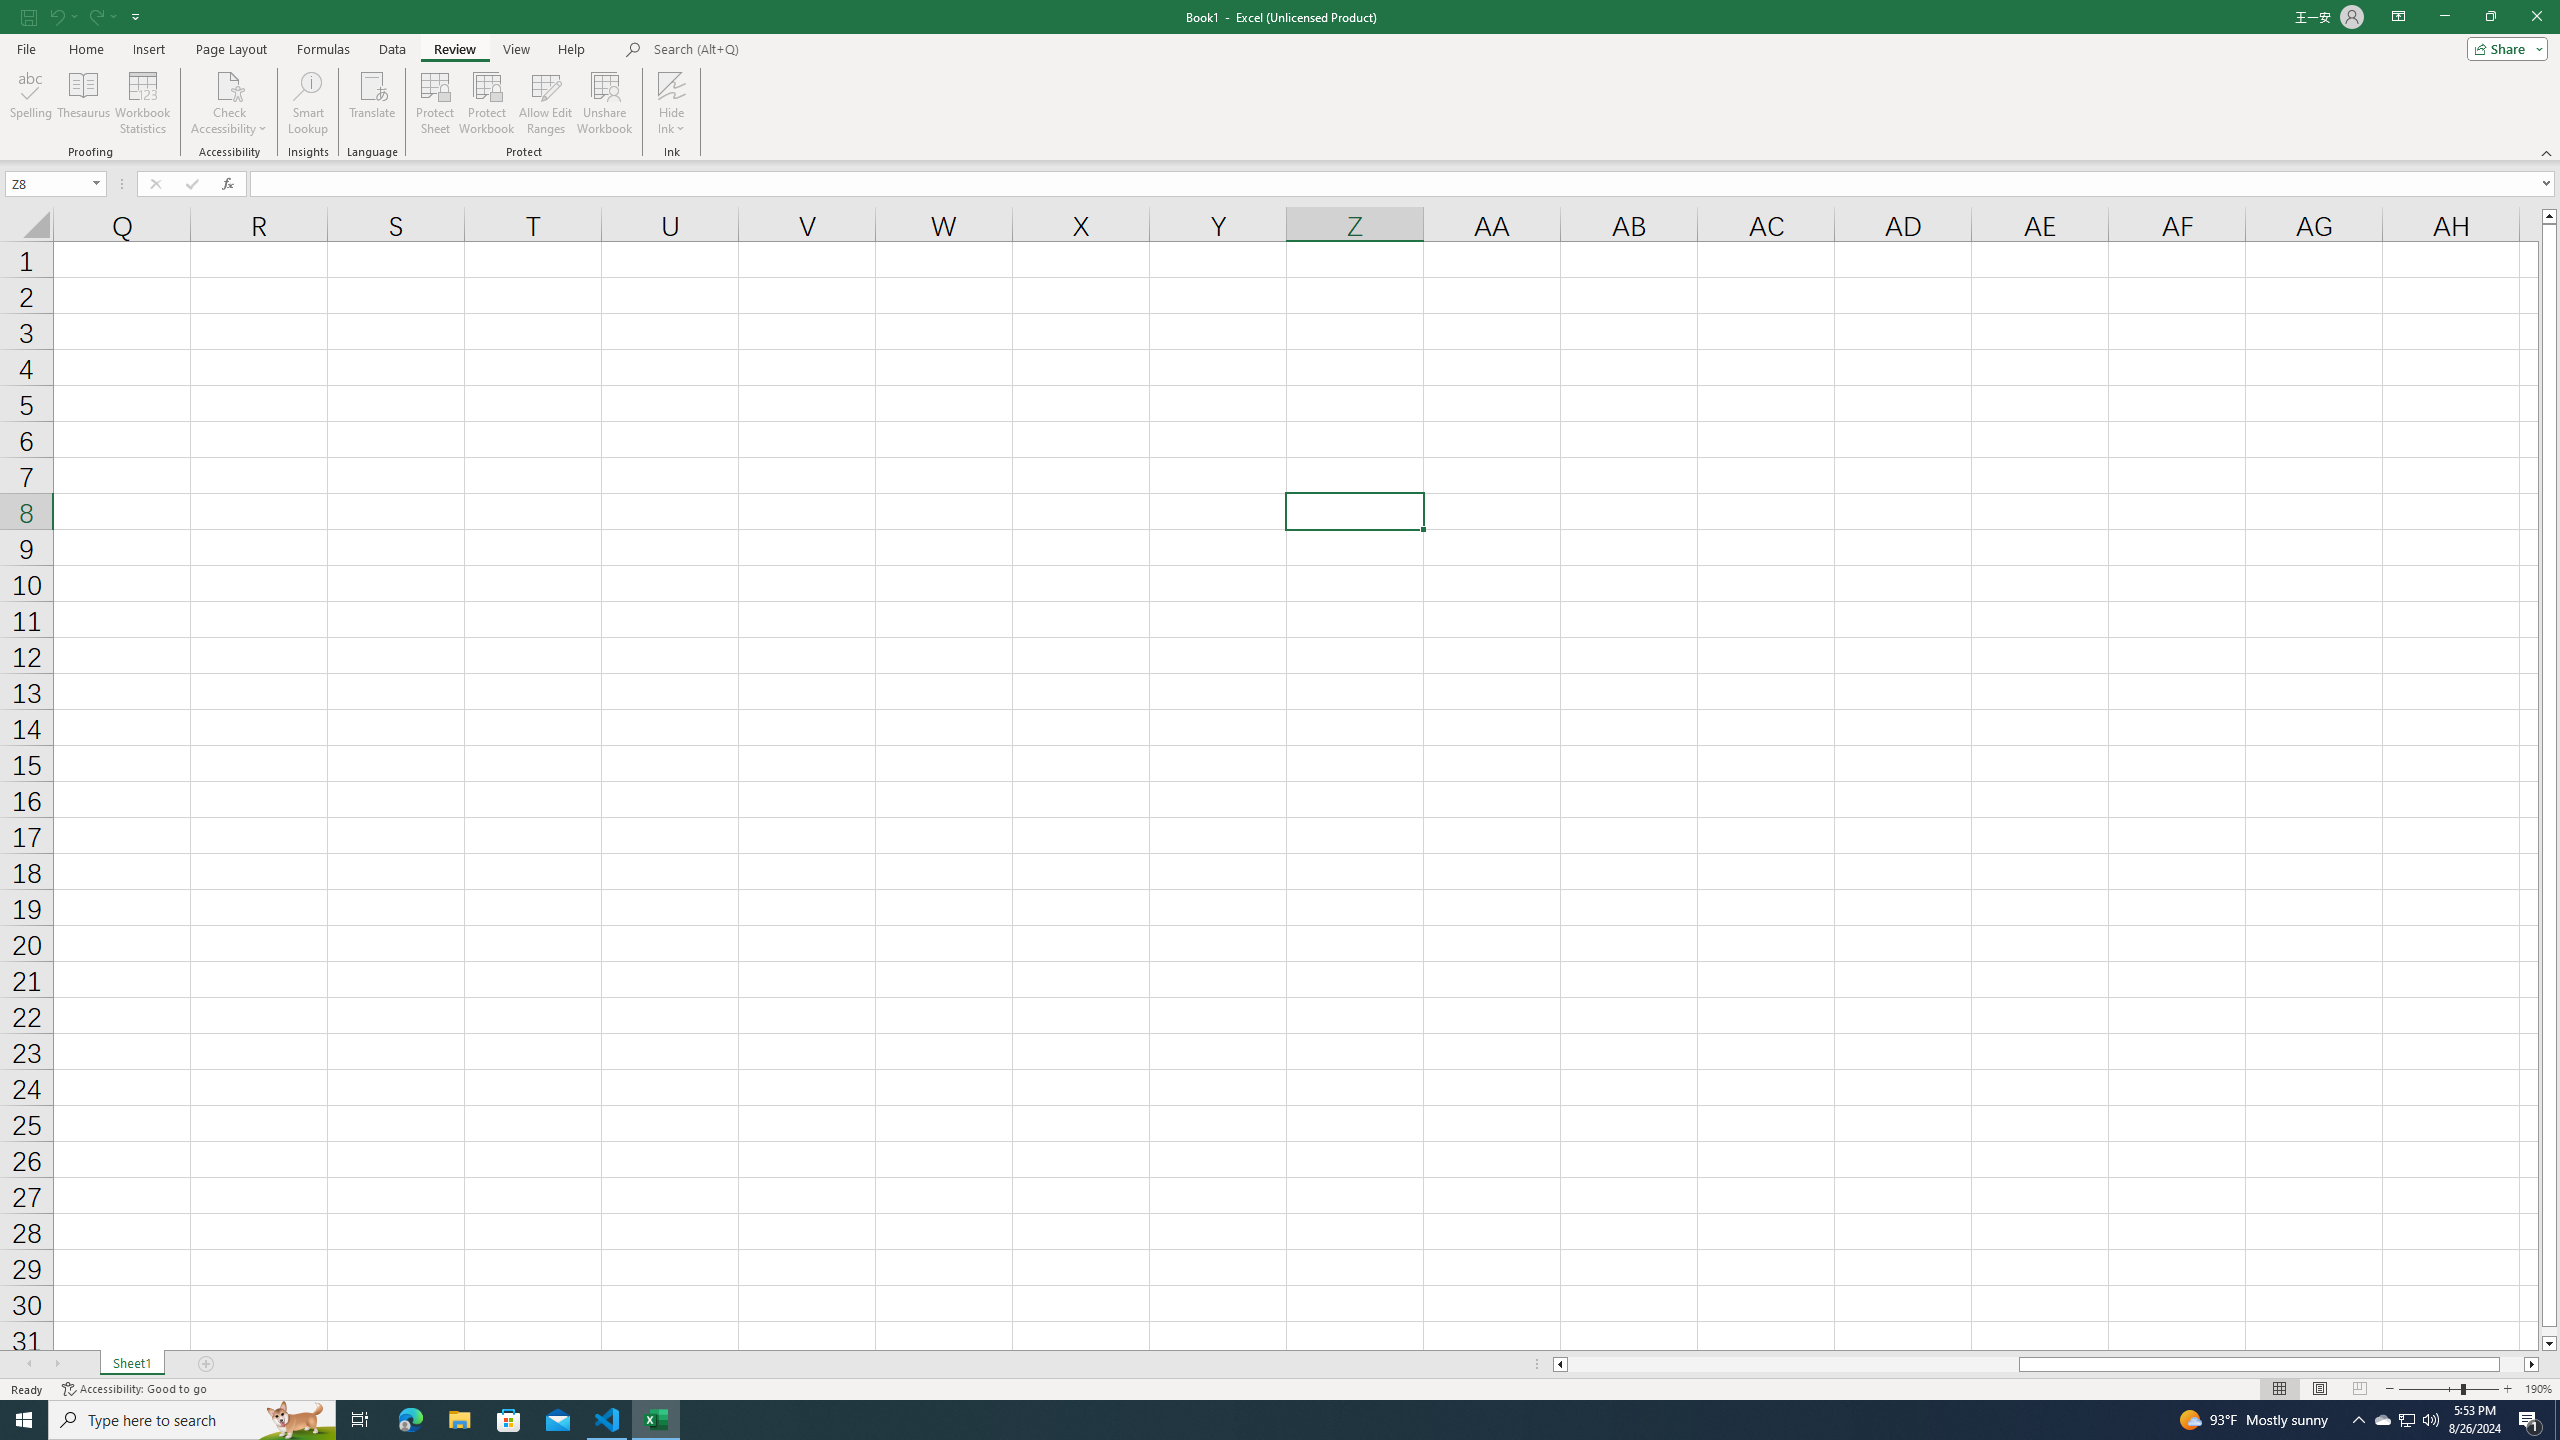 This screenshot has height=1440, width=2560. I want to click on Page right, so click(2512, 1364).